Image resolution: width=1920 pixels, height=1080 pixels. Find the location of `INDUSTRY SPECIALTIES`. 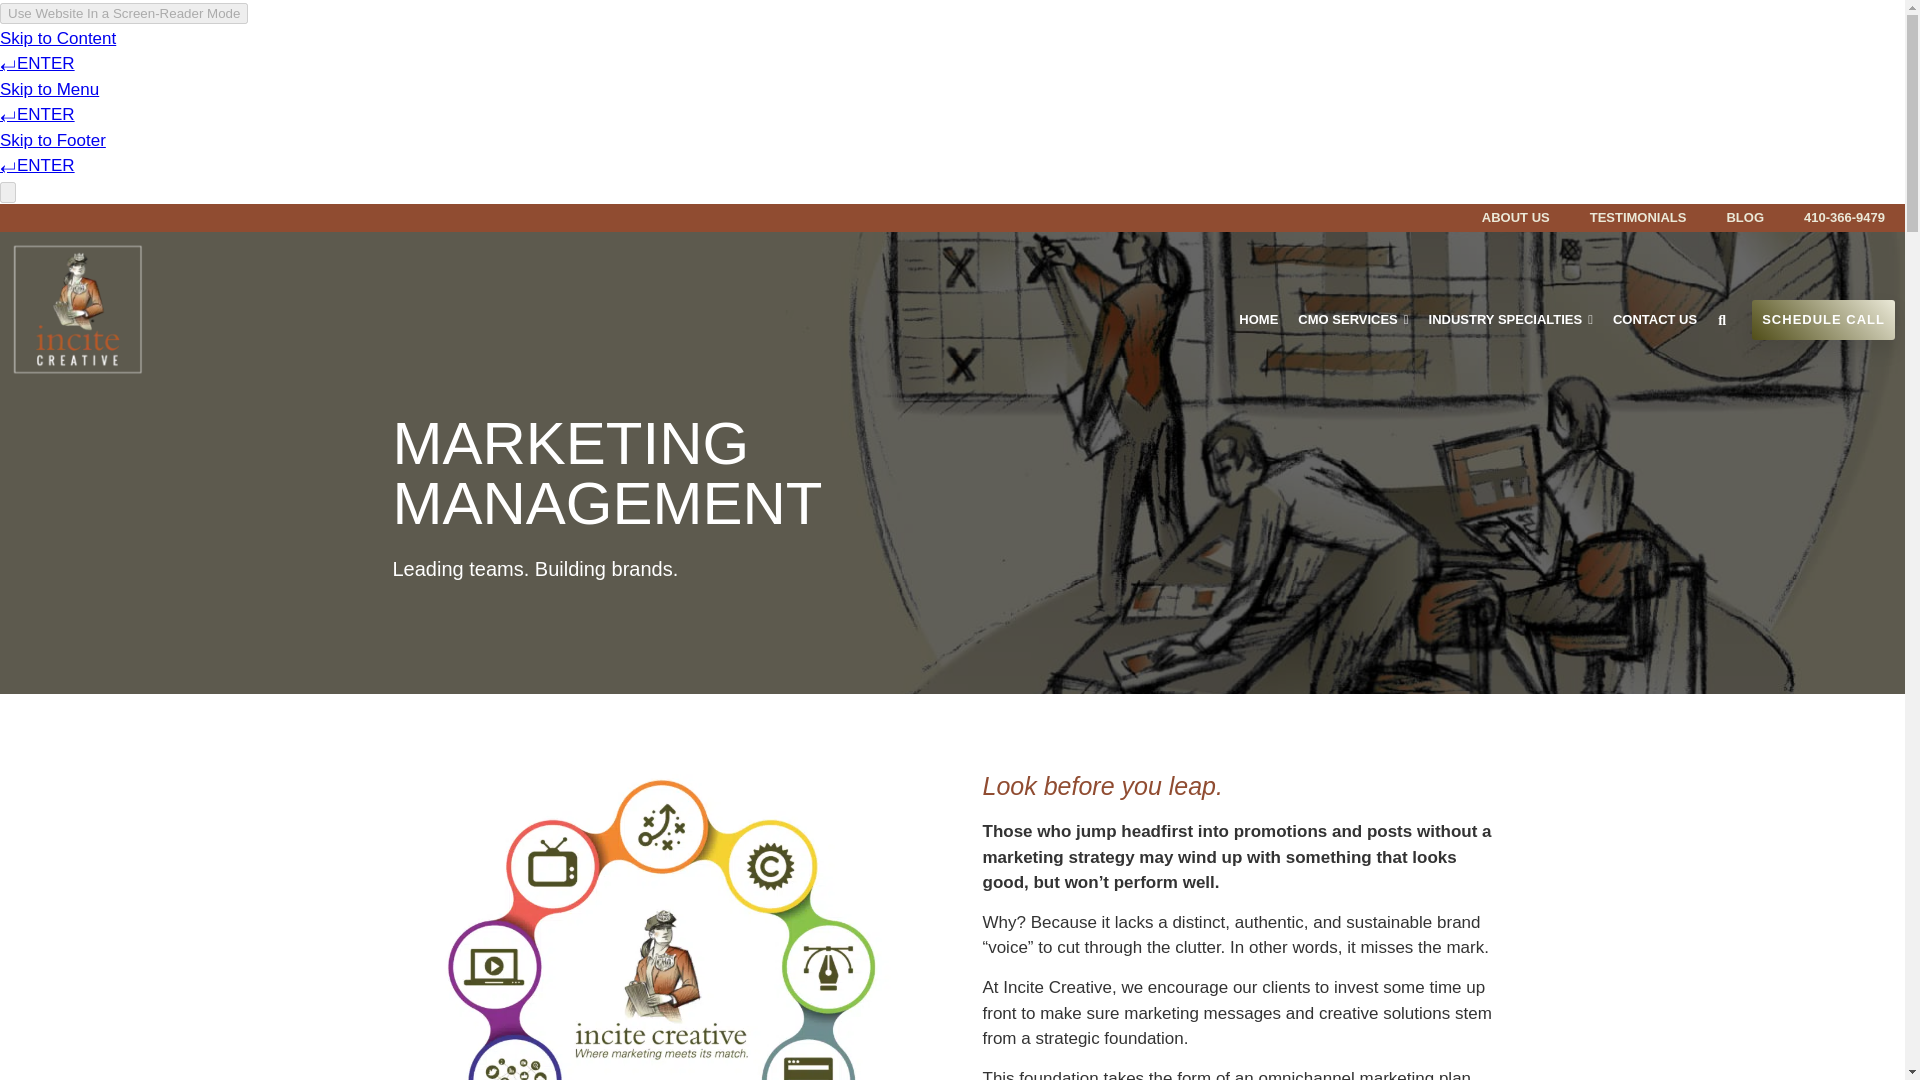

INDUSTRY SPECIALTIES is located at coordinates (1510, 320).